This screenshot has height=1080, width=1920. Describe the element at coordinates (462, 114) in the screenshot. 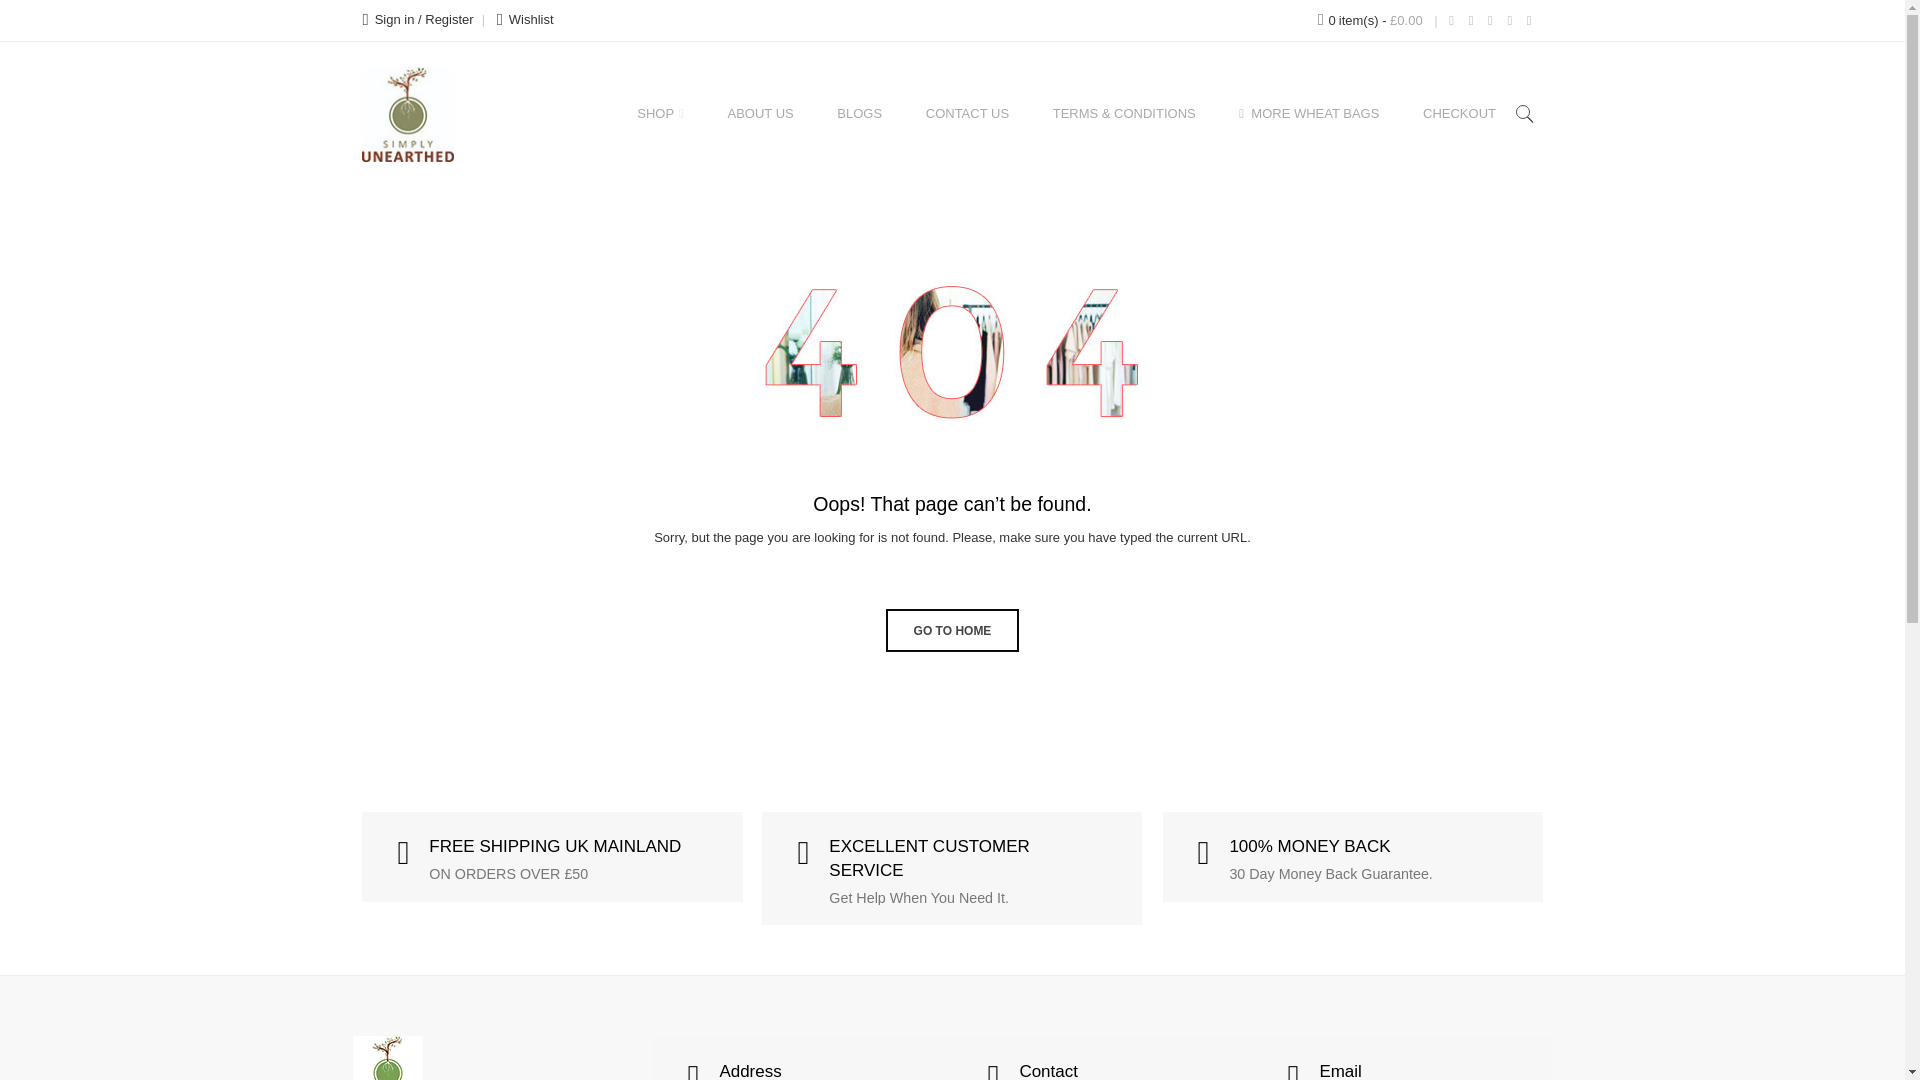

I see `Simply Unearthed - ` at that location.